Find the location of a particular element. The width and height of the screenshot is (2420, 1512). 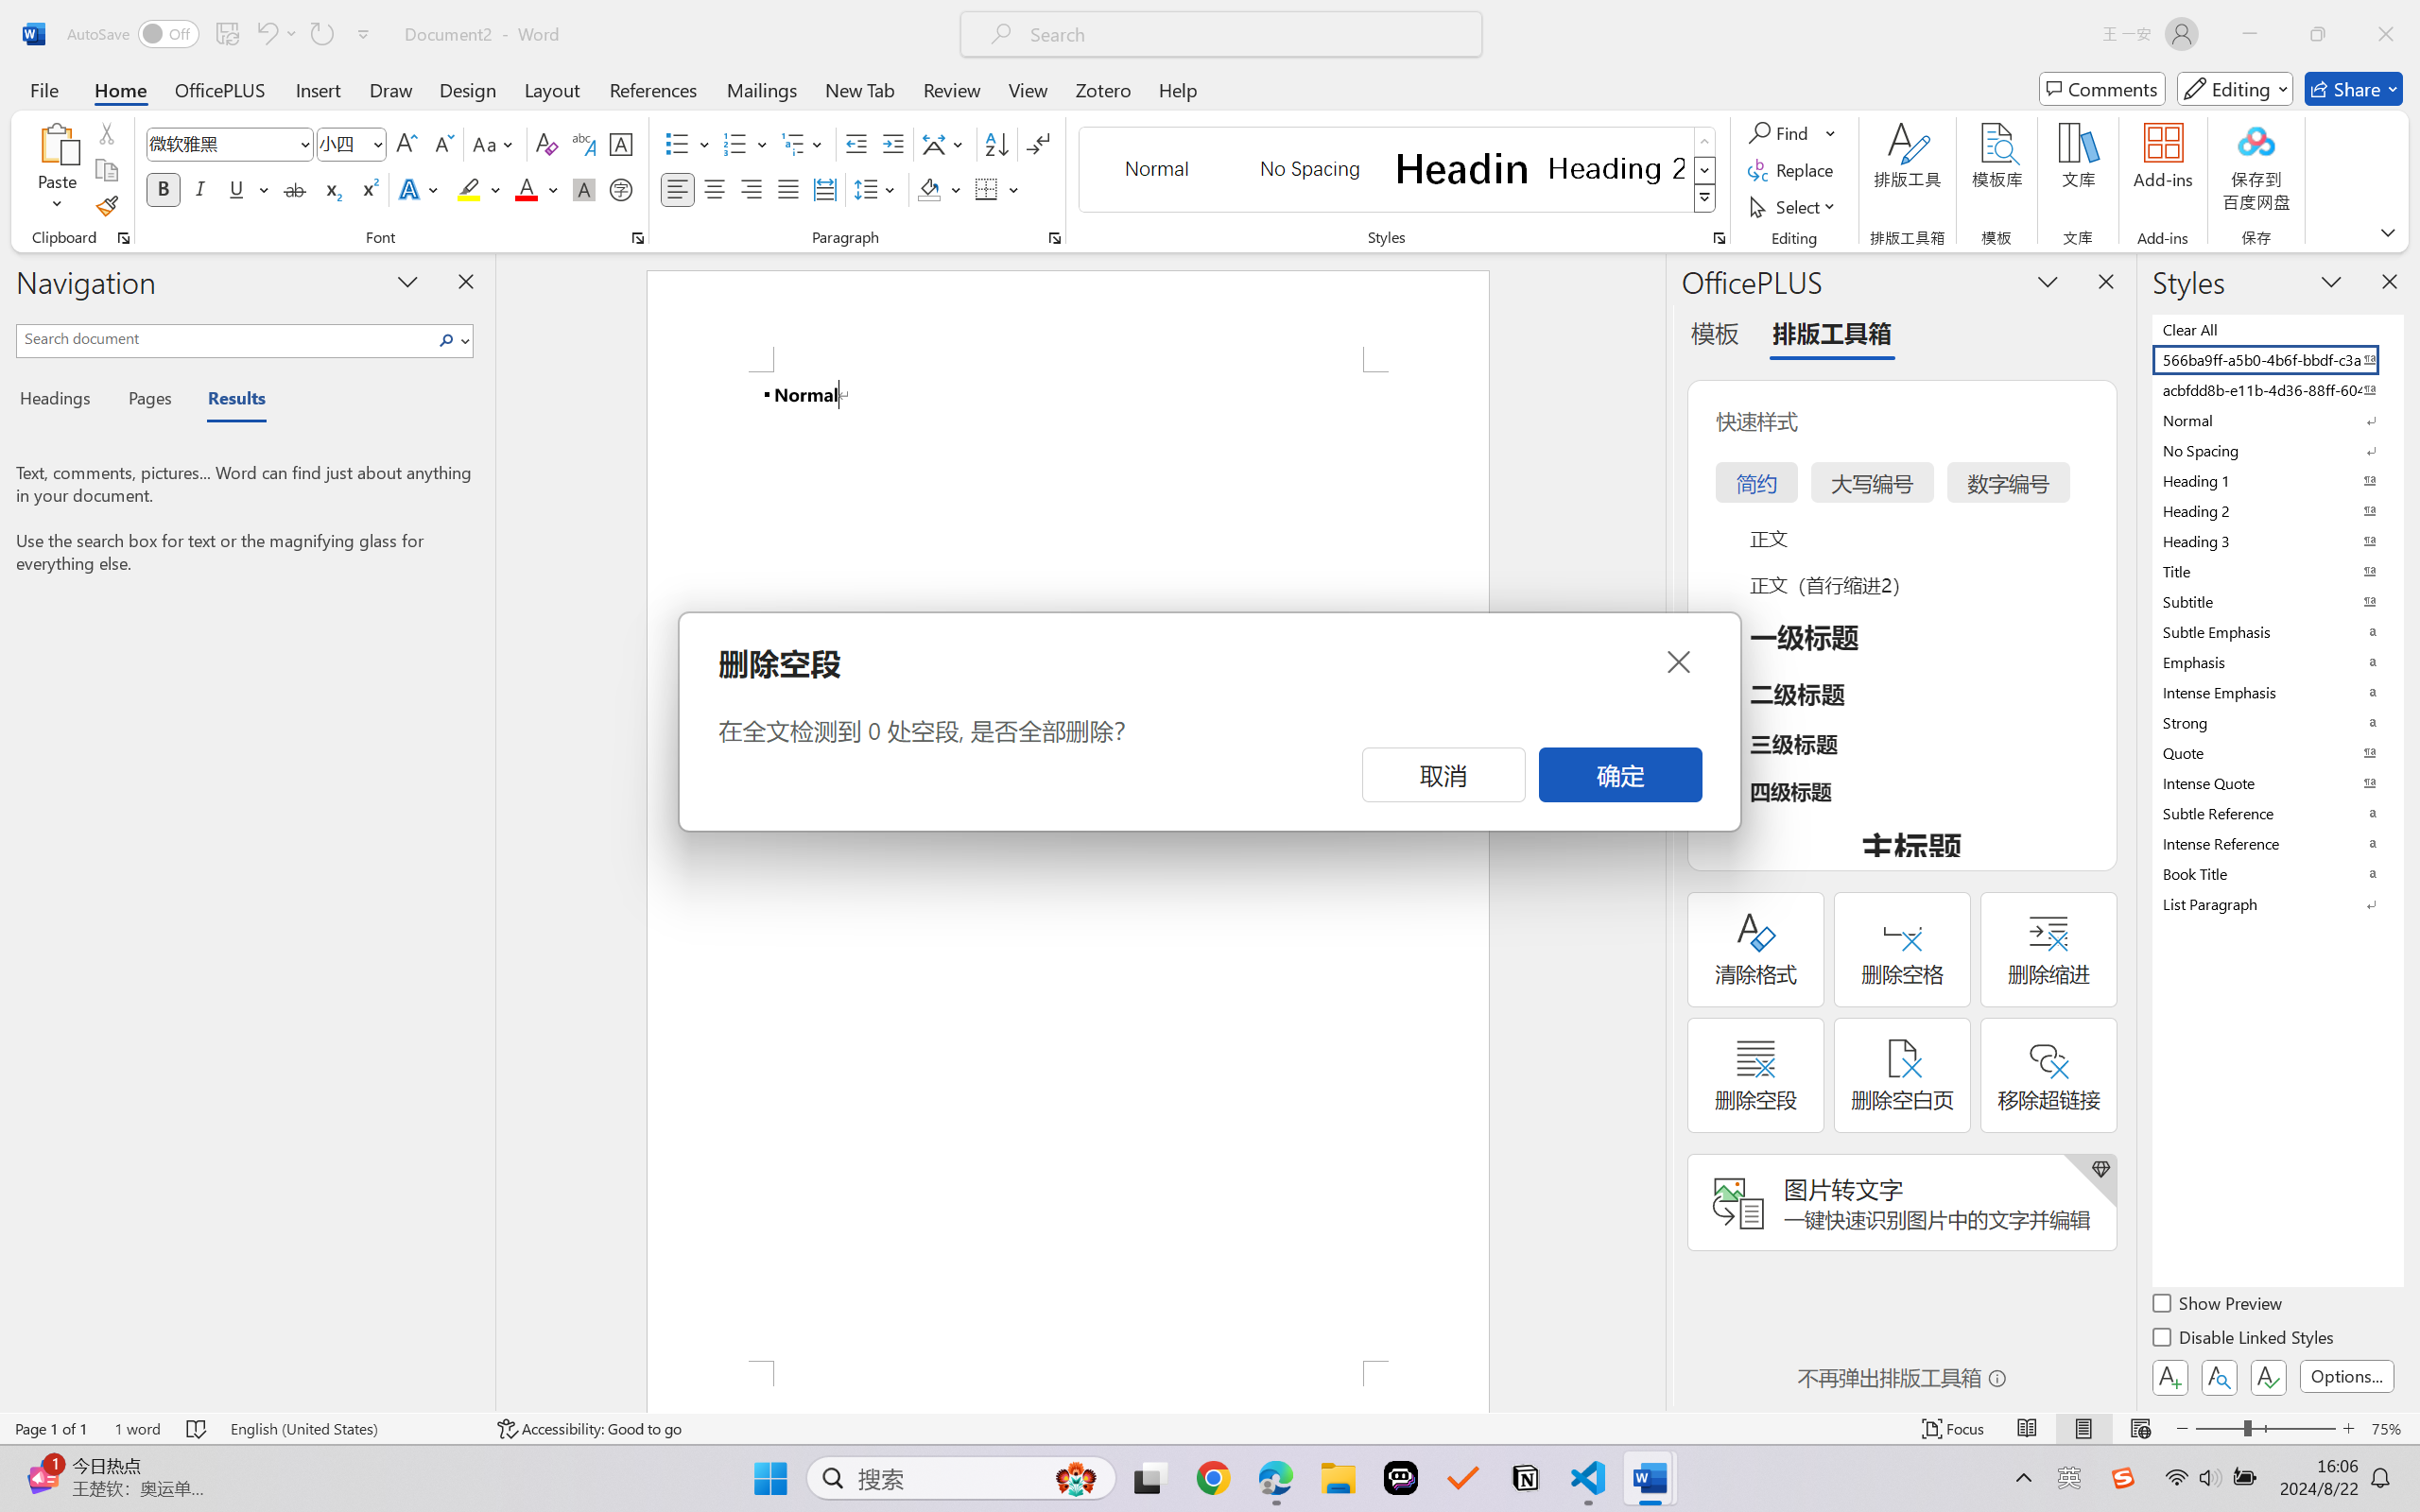

Read Mode is located at coordinates (2028, 1429).